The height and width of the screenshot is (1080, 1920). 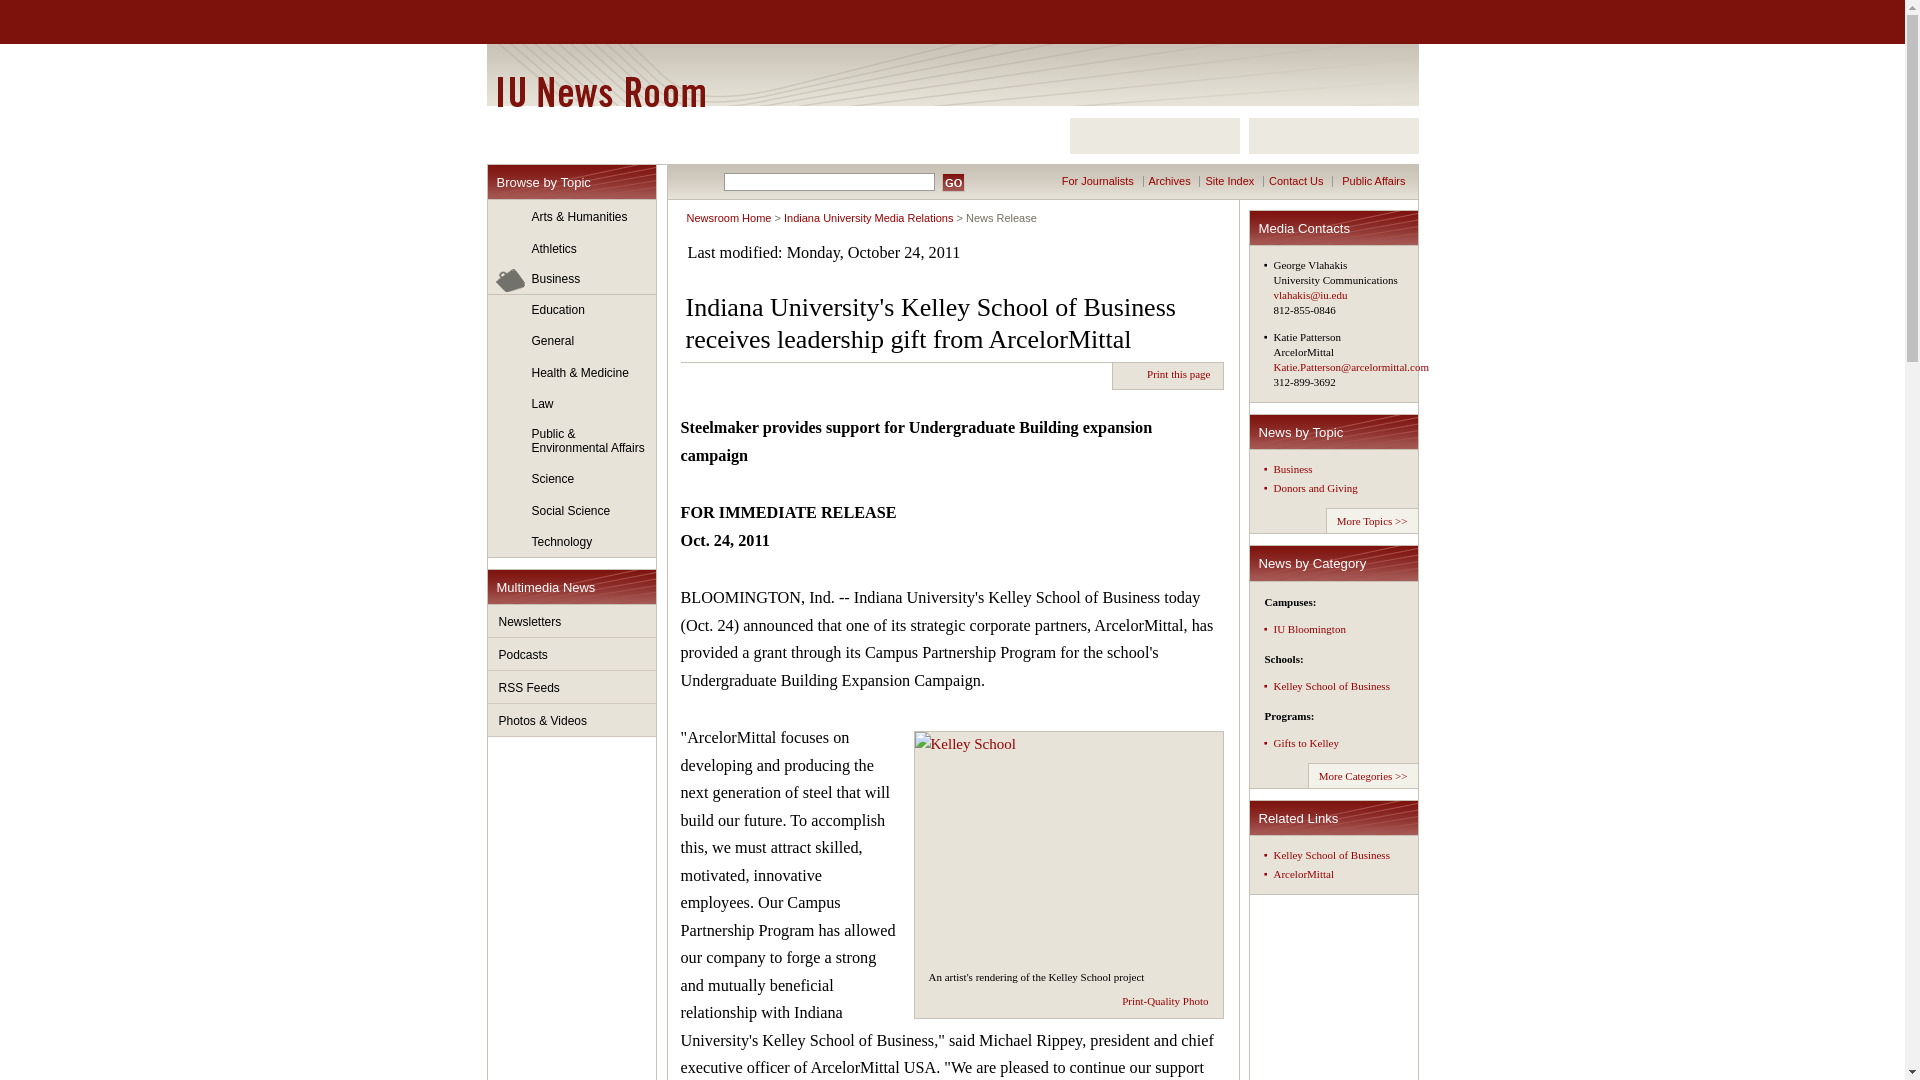 I want to click on Technology, so click(x=572, y=542).